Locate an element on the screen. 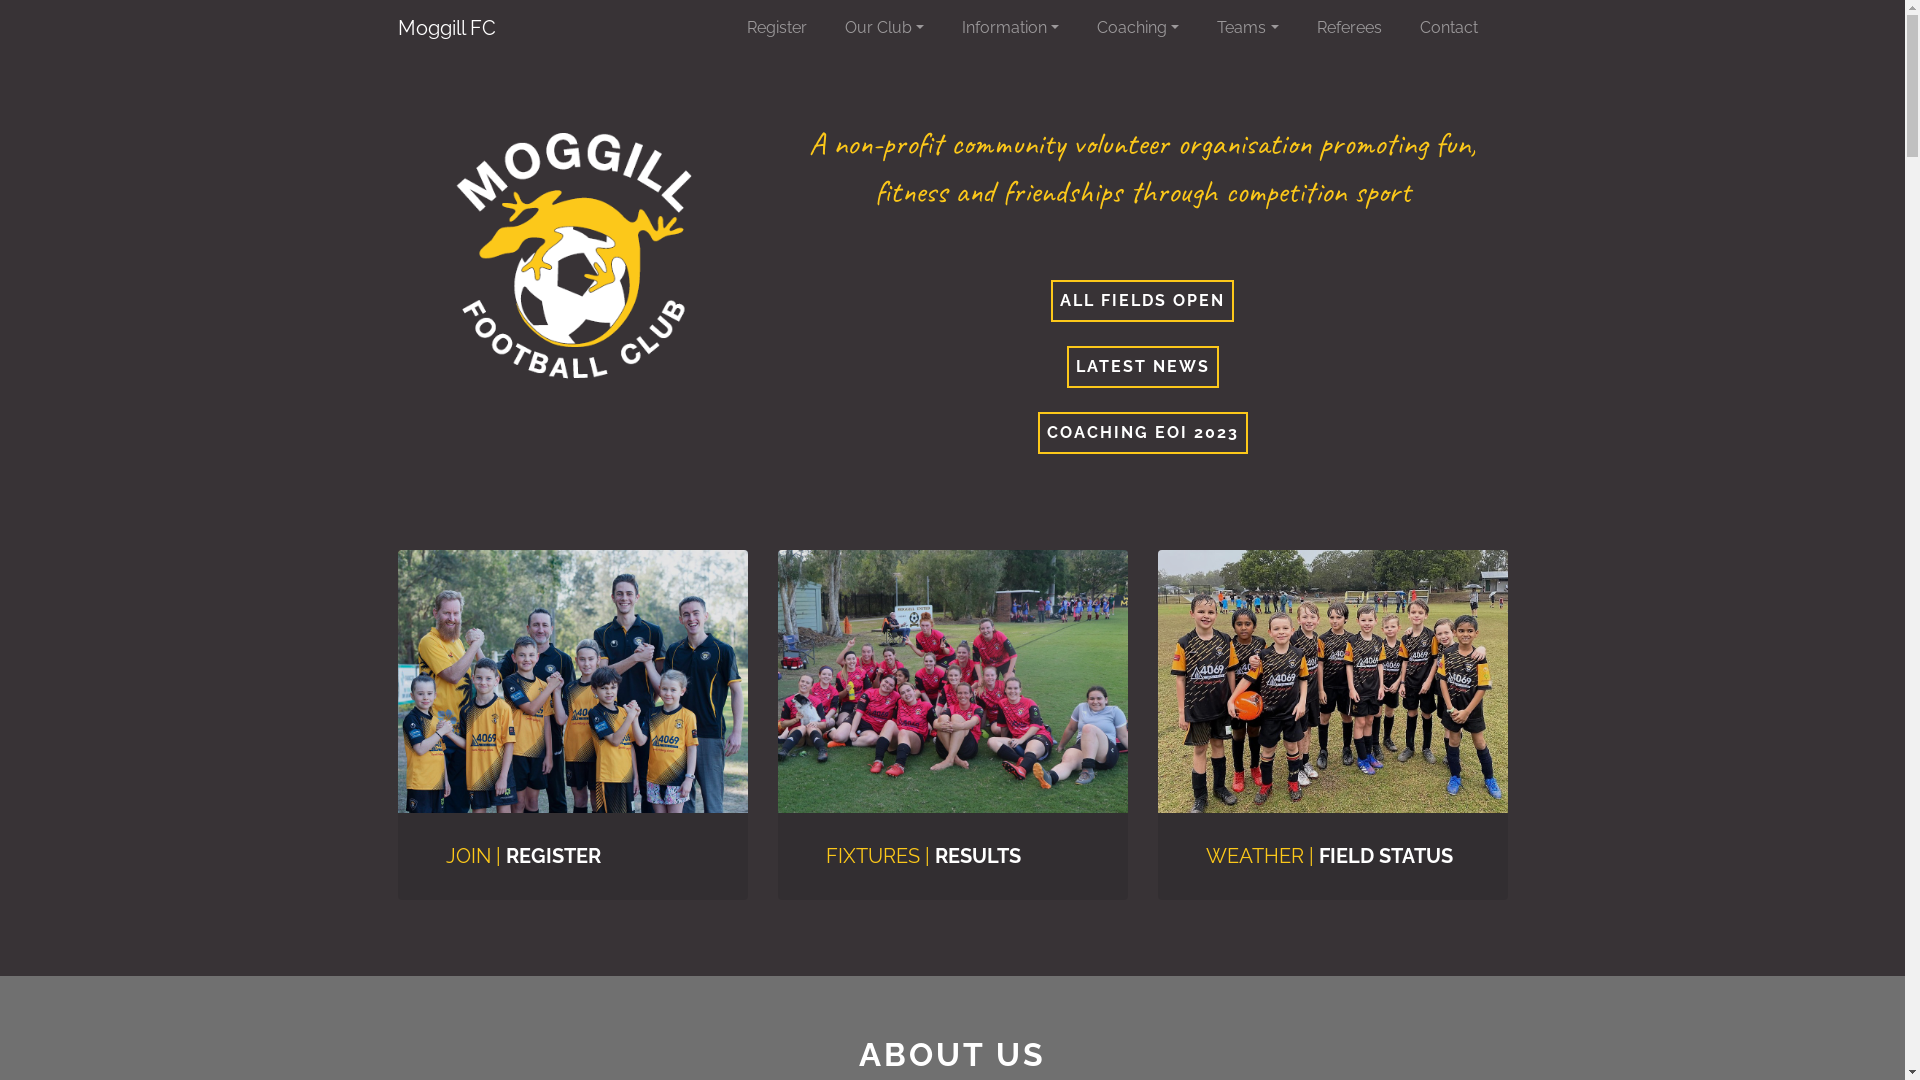 Image resolution: width=1920 pixels, height=1080 pixels. Coaching is located at coordinates (1149, 28).